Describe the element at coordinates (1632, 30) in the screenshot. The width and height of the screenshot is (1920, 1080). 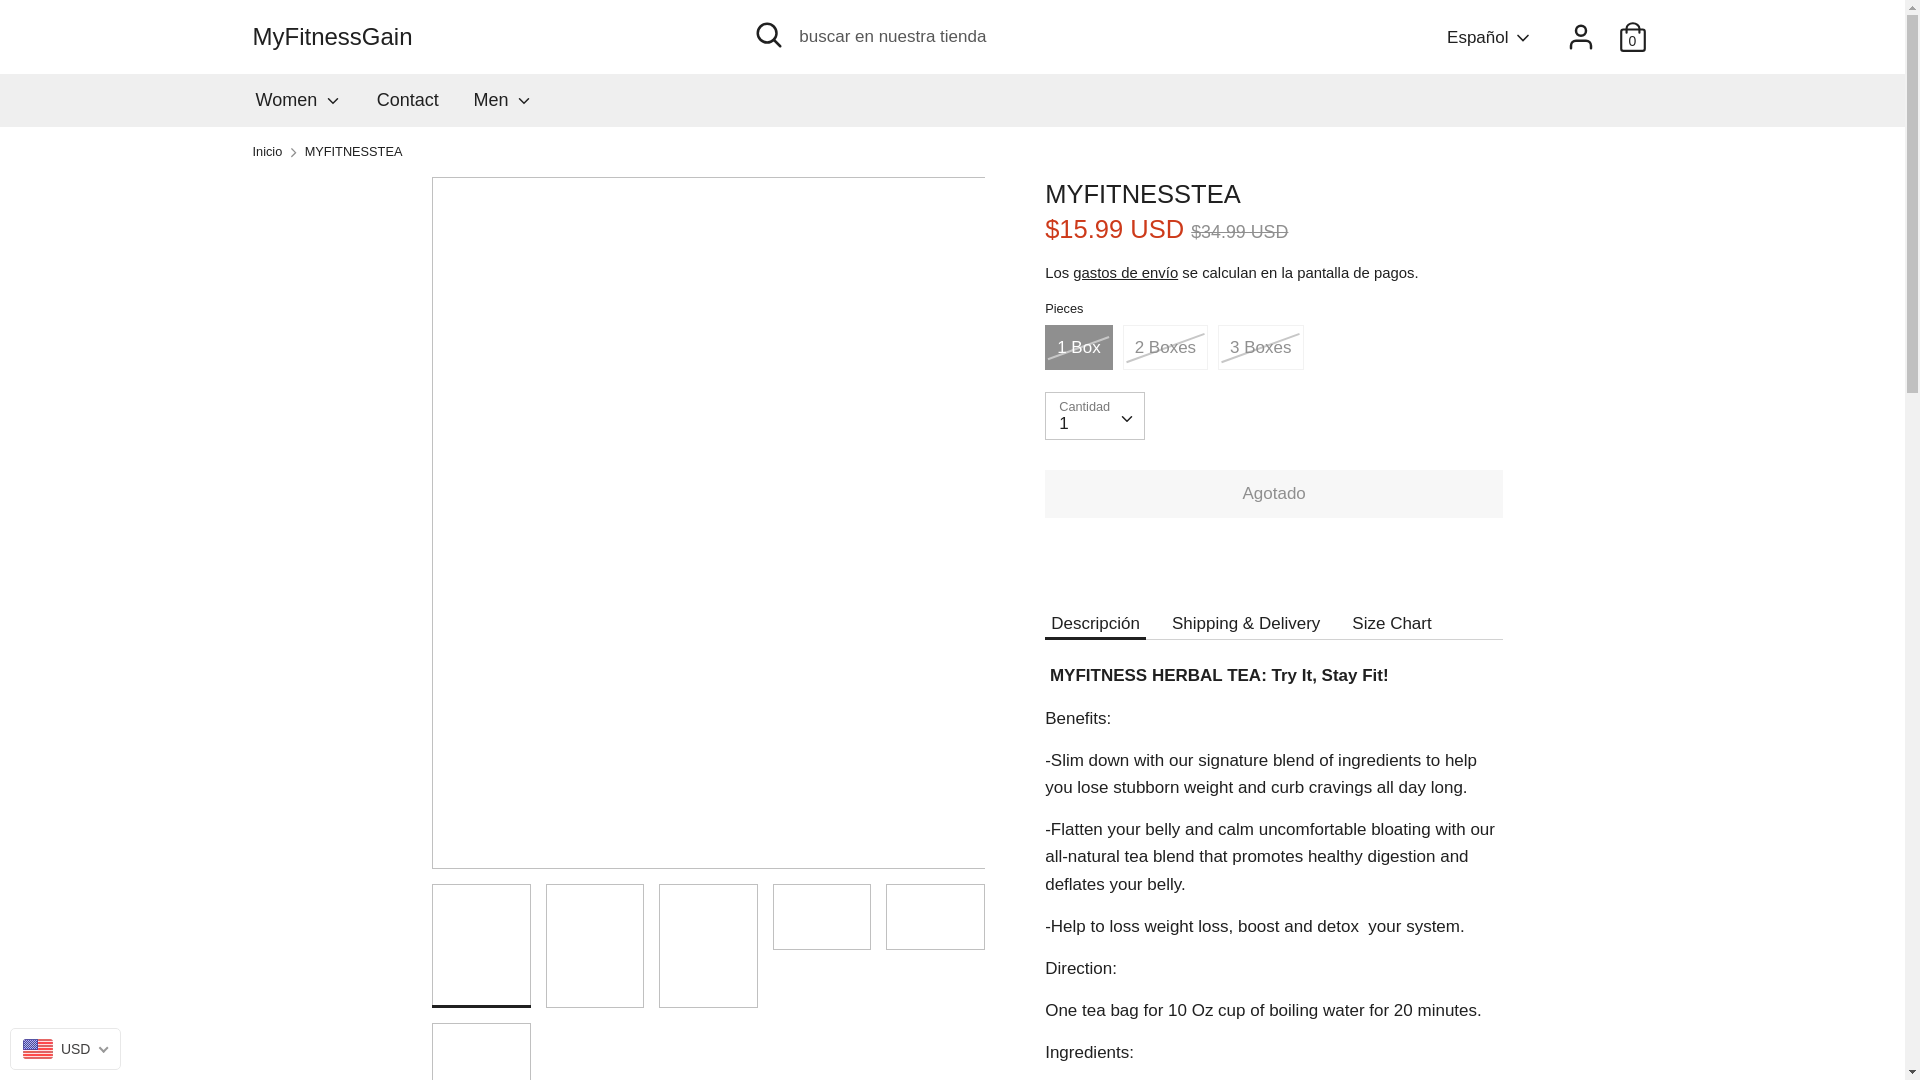
I see `0` at that location.